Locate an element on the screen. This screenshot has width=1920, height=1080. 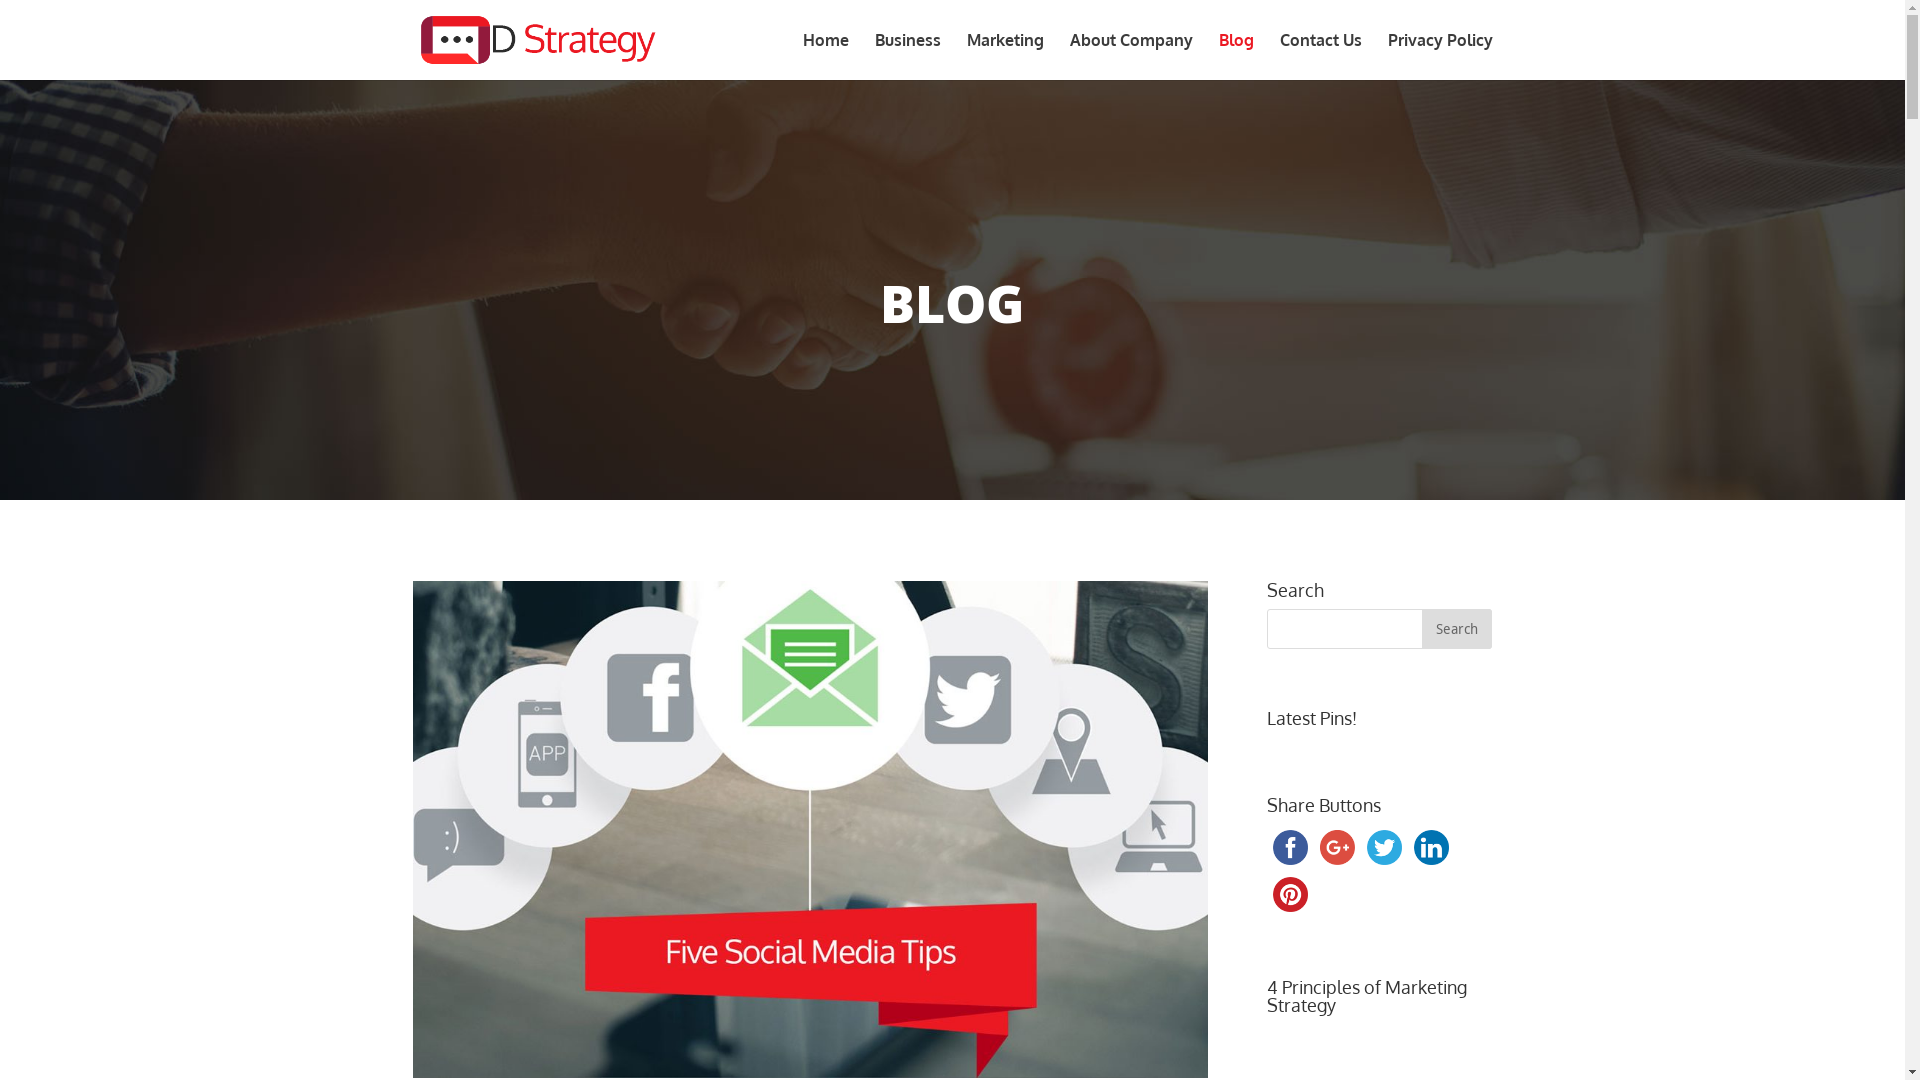
Privacy Policy is located at coordinates (1440, 56).